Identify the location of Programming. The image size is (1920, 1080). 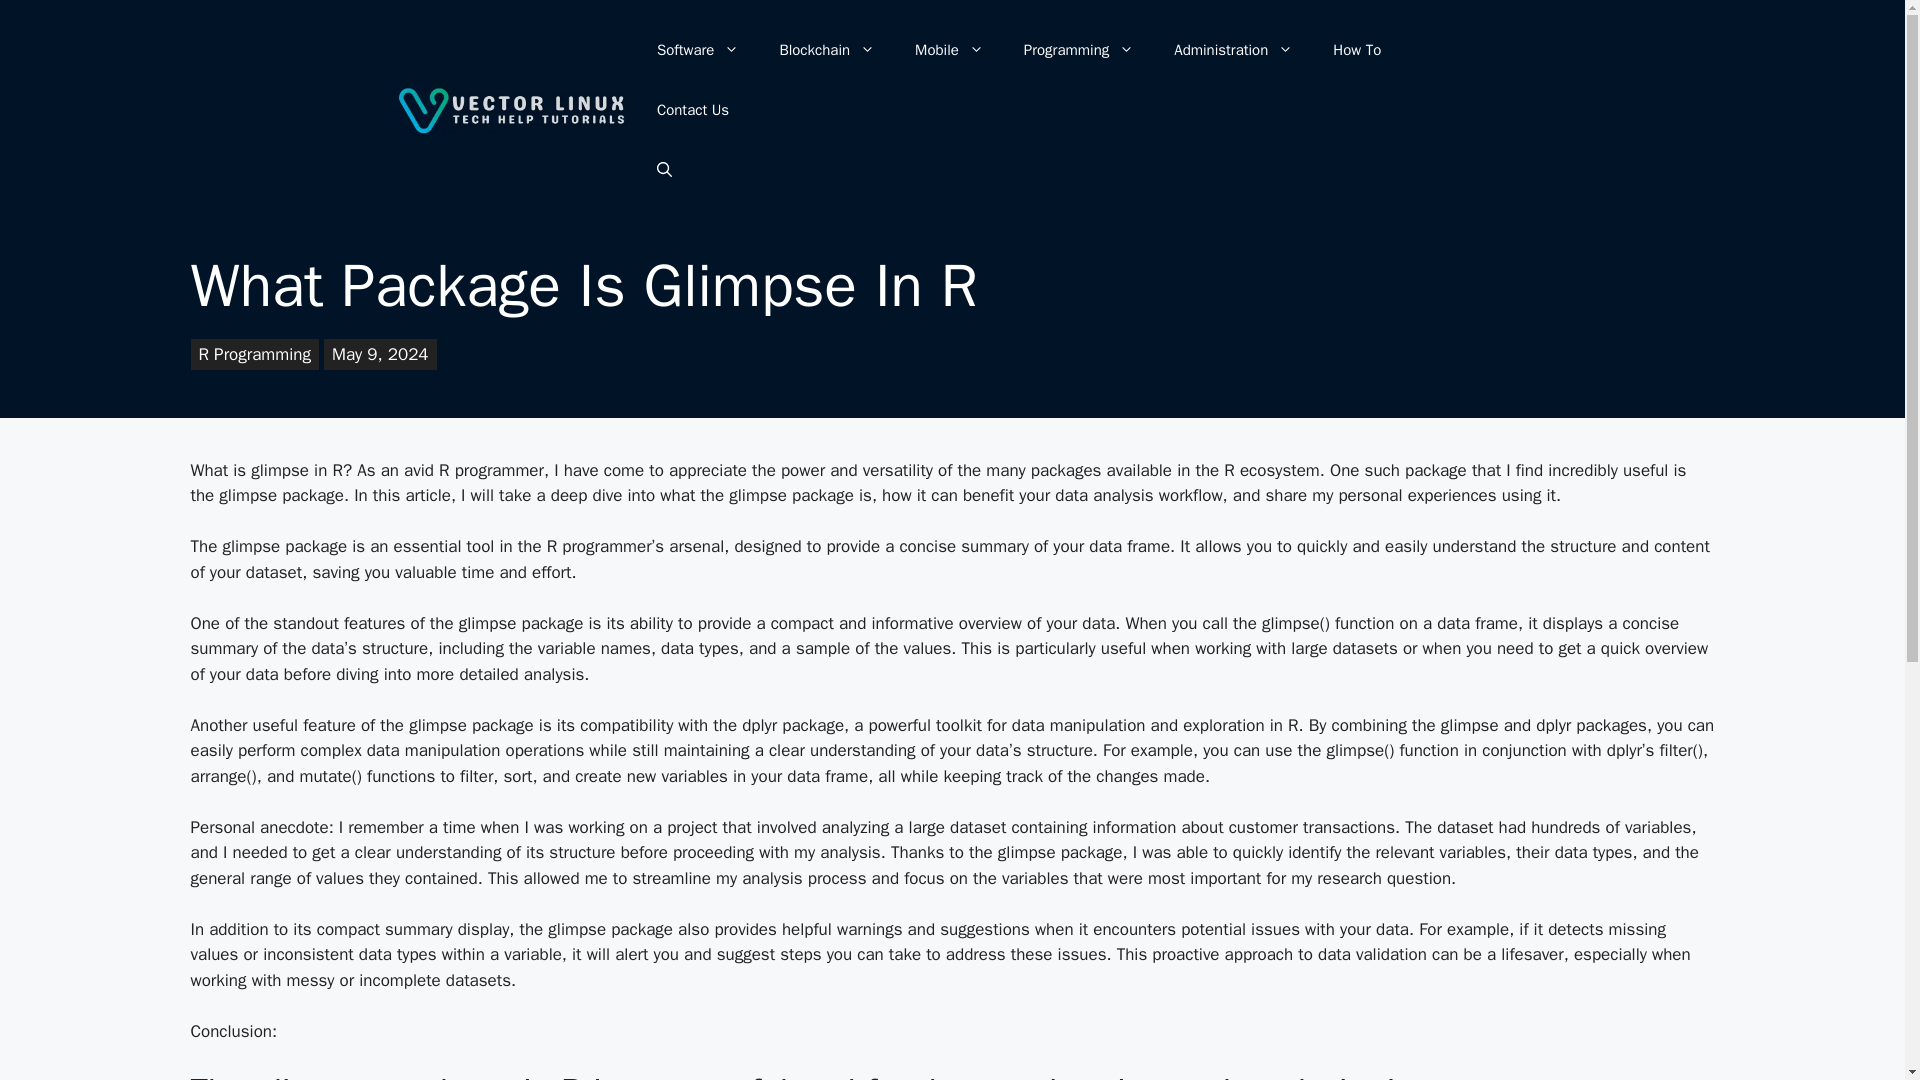
(1078, 50).